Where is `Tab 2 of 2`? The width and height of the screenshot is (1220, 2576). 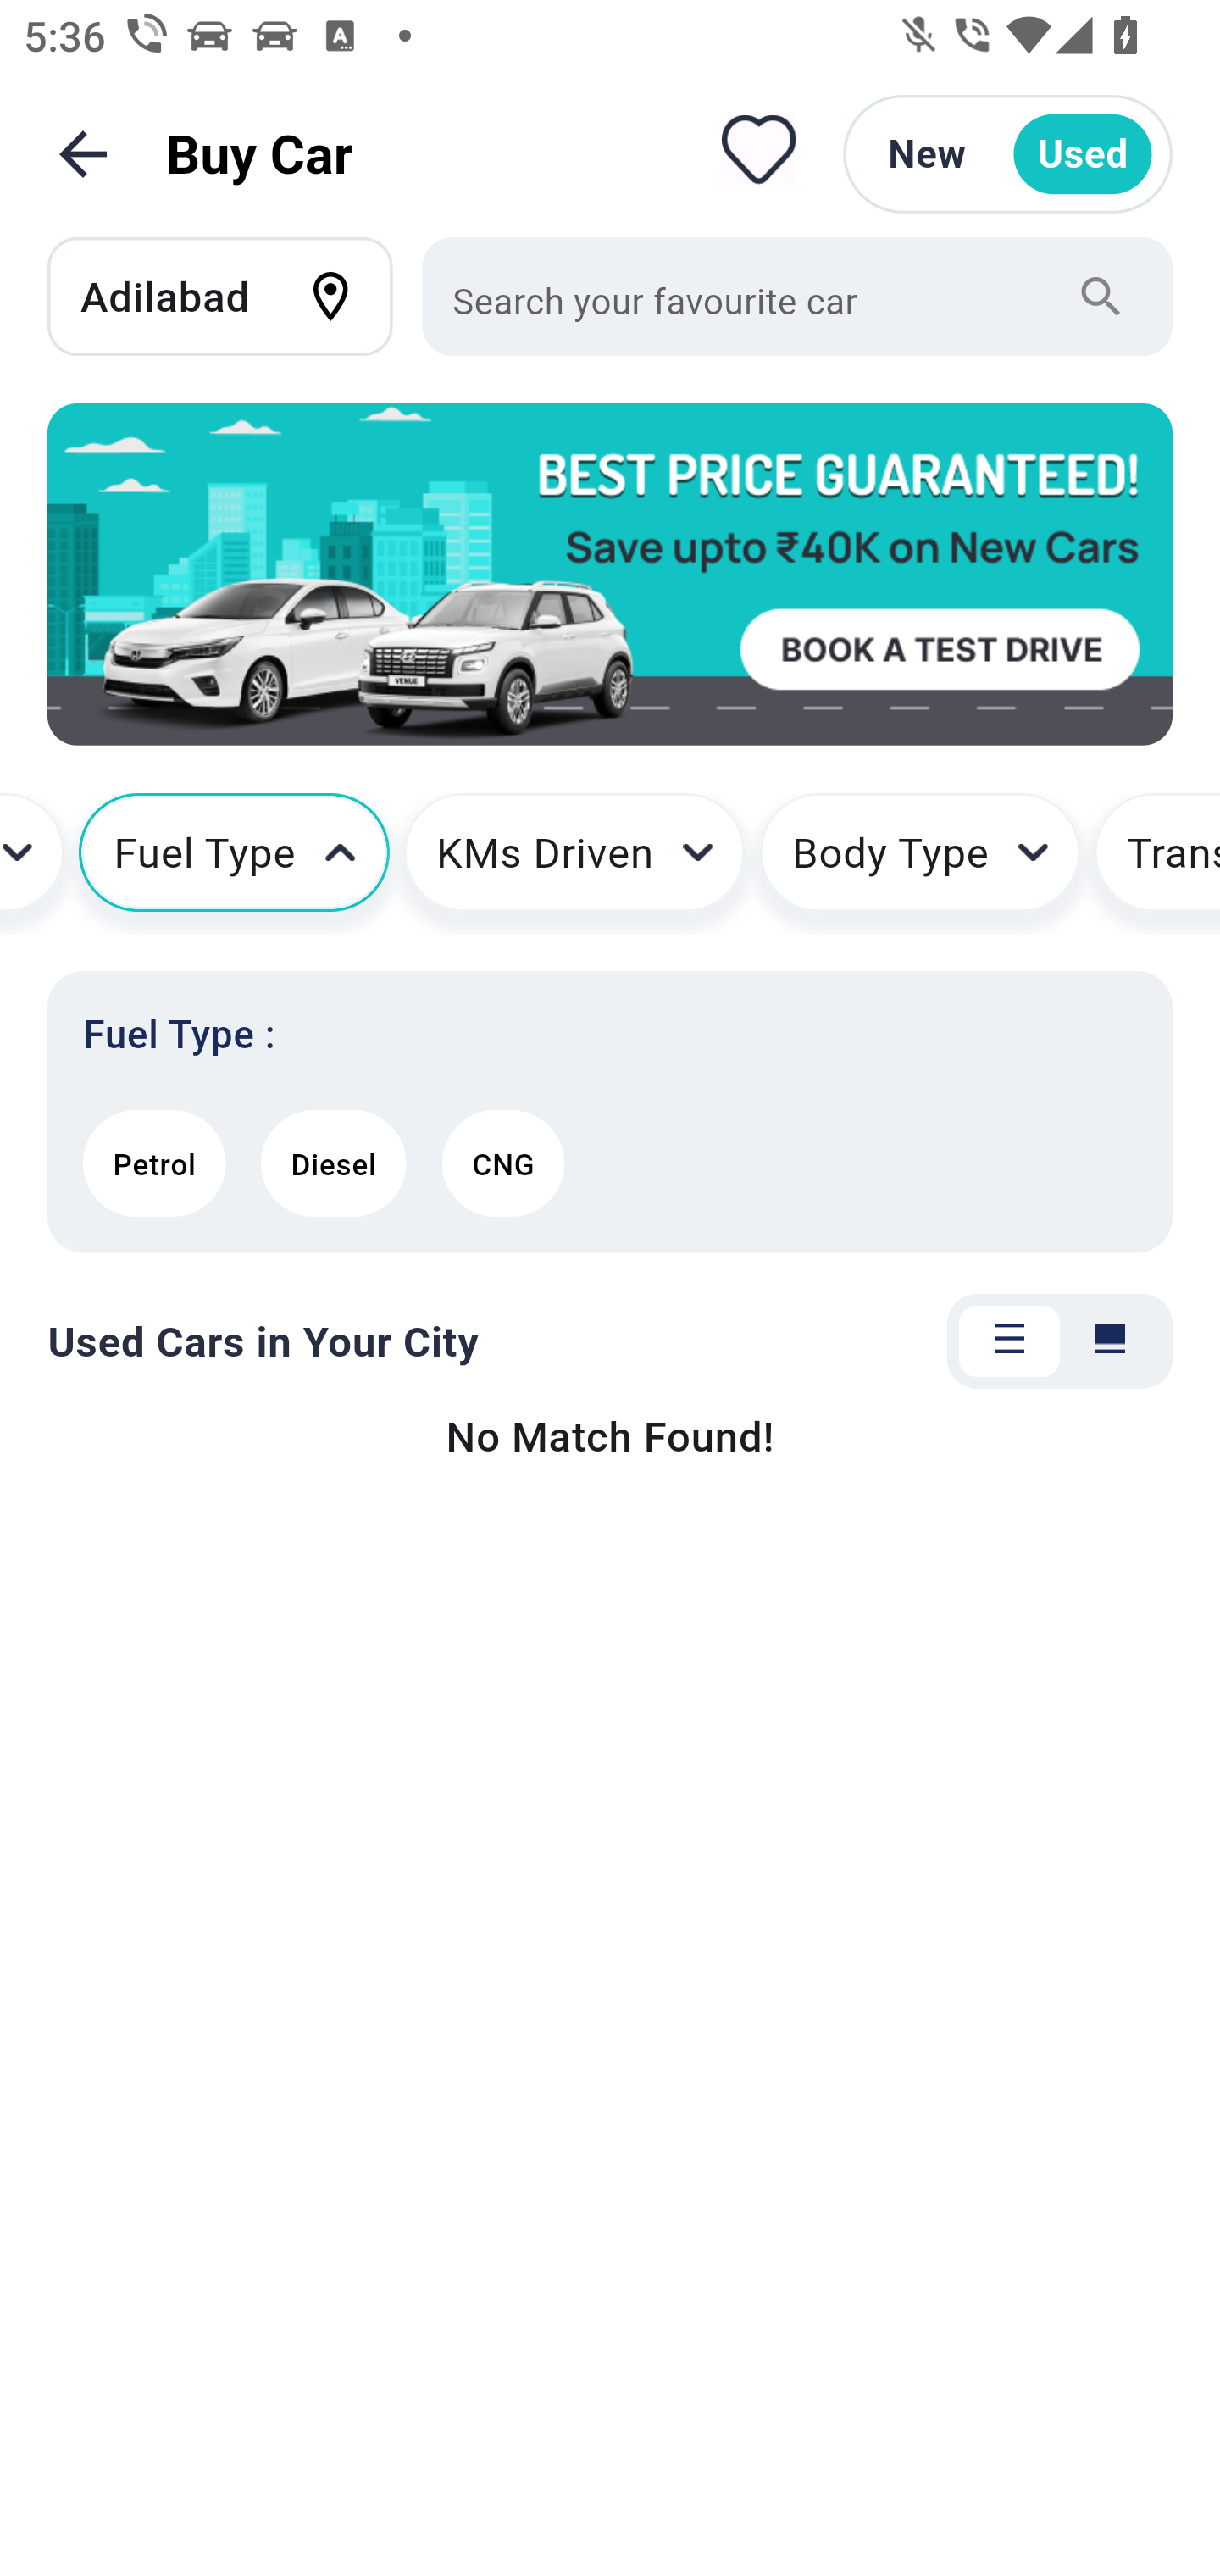
Tab 2 of 2 is located at coordinates (1110, 1342).